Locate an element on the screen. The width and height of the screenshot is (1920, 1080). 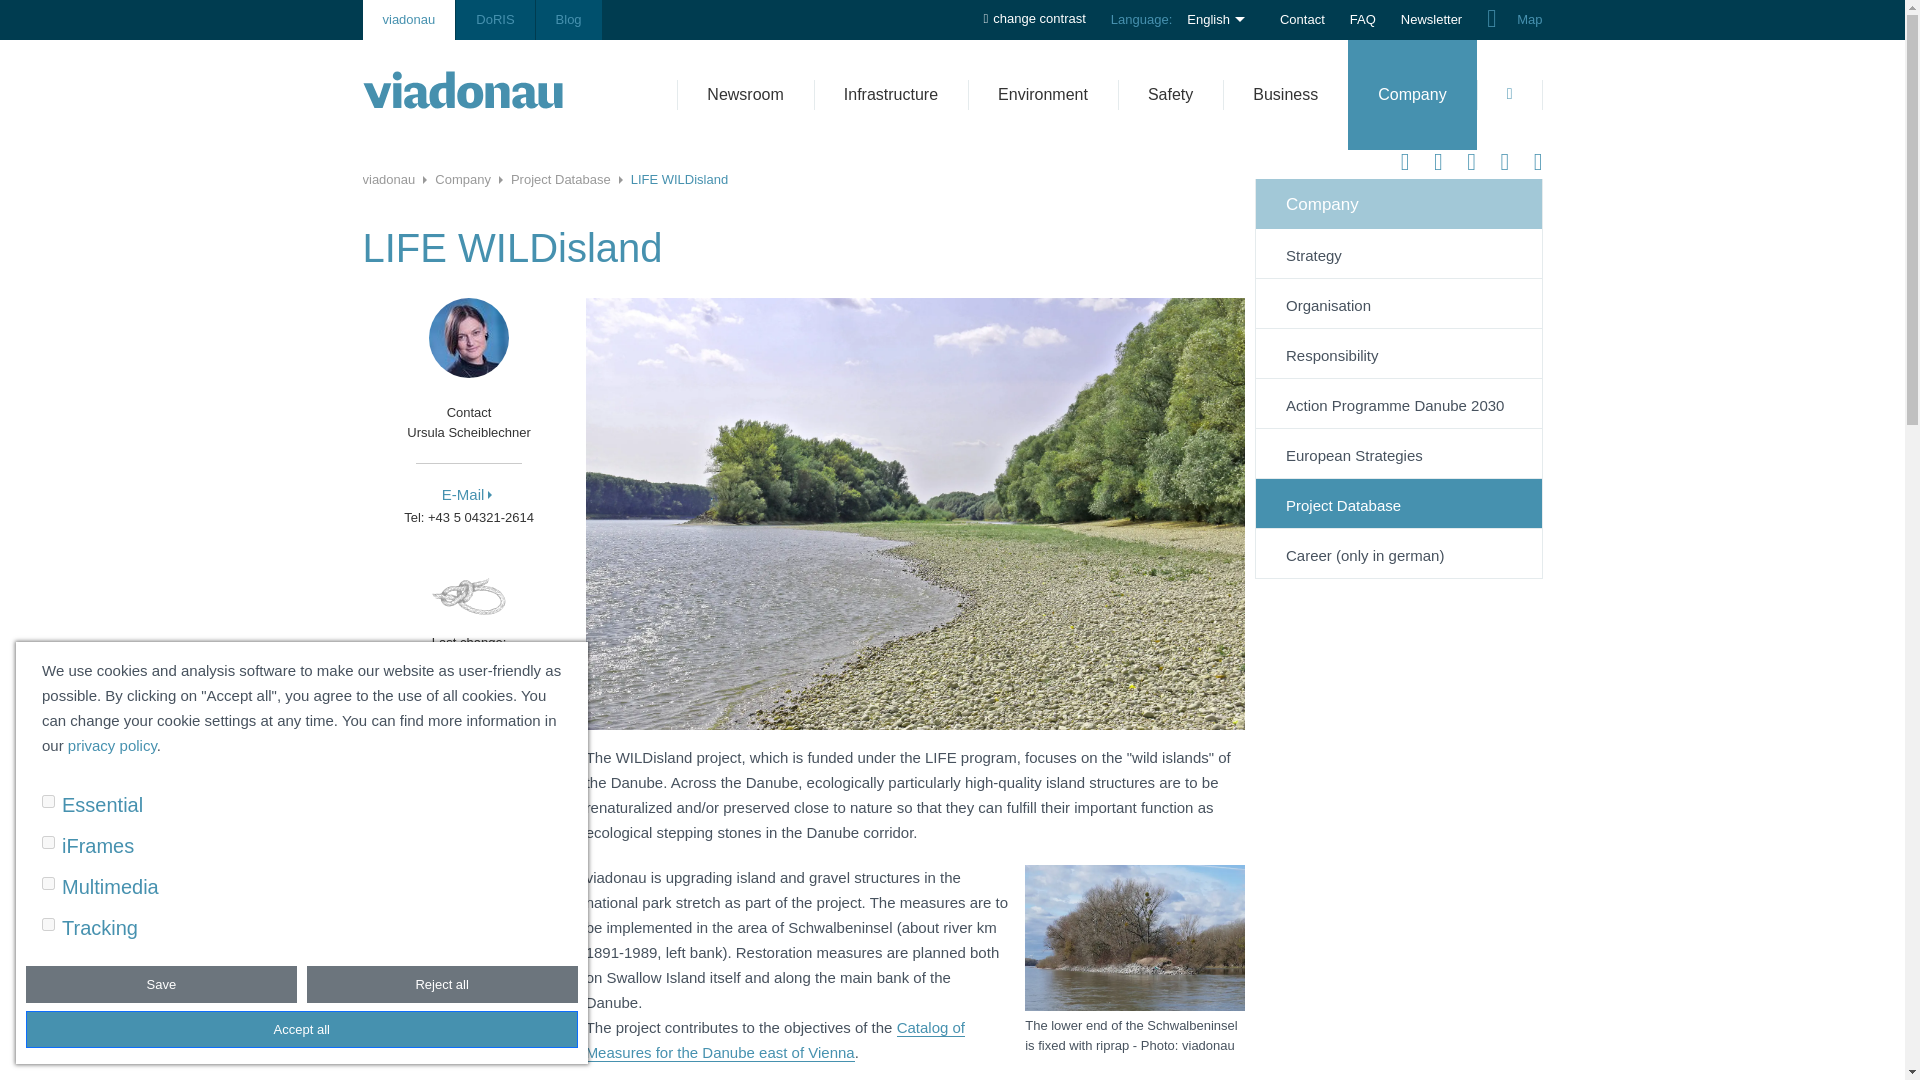
change contrast is located at coordinates (1034, 12).